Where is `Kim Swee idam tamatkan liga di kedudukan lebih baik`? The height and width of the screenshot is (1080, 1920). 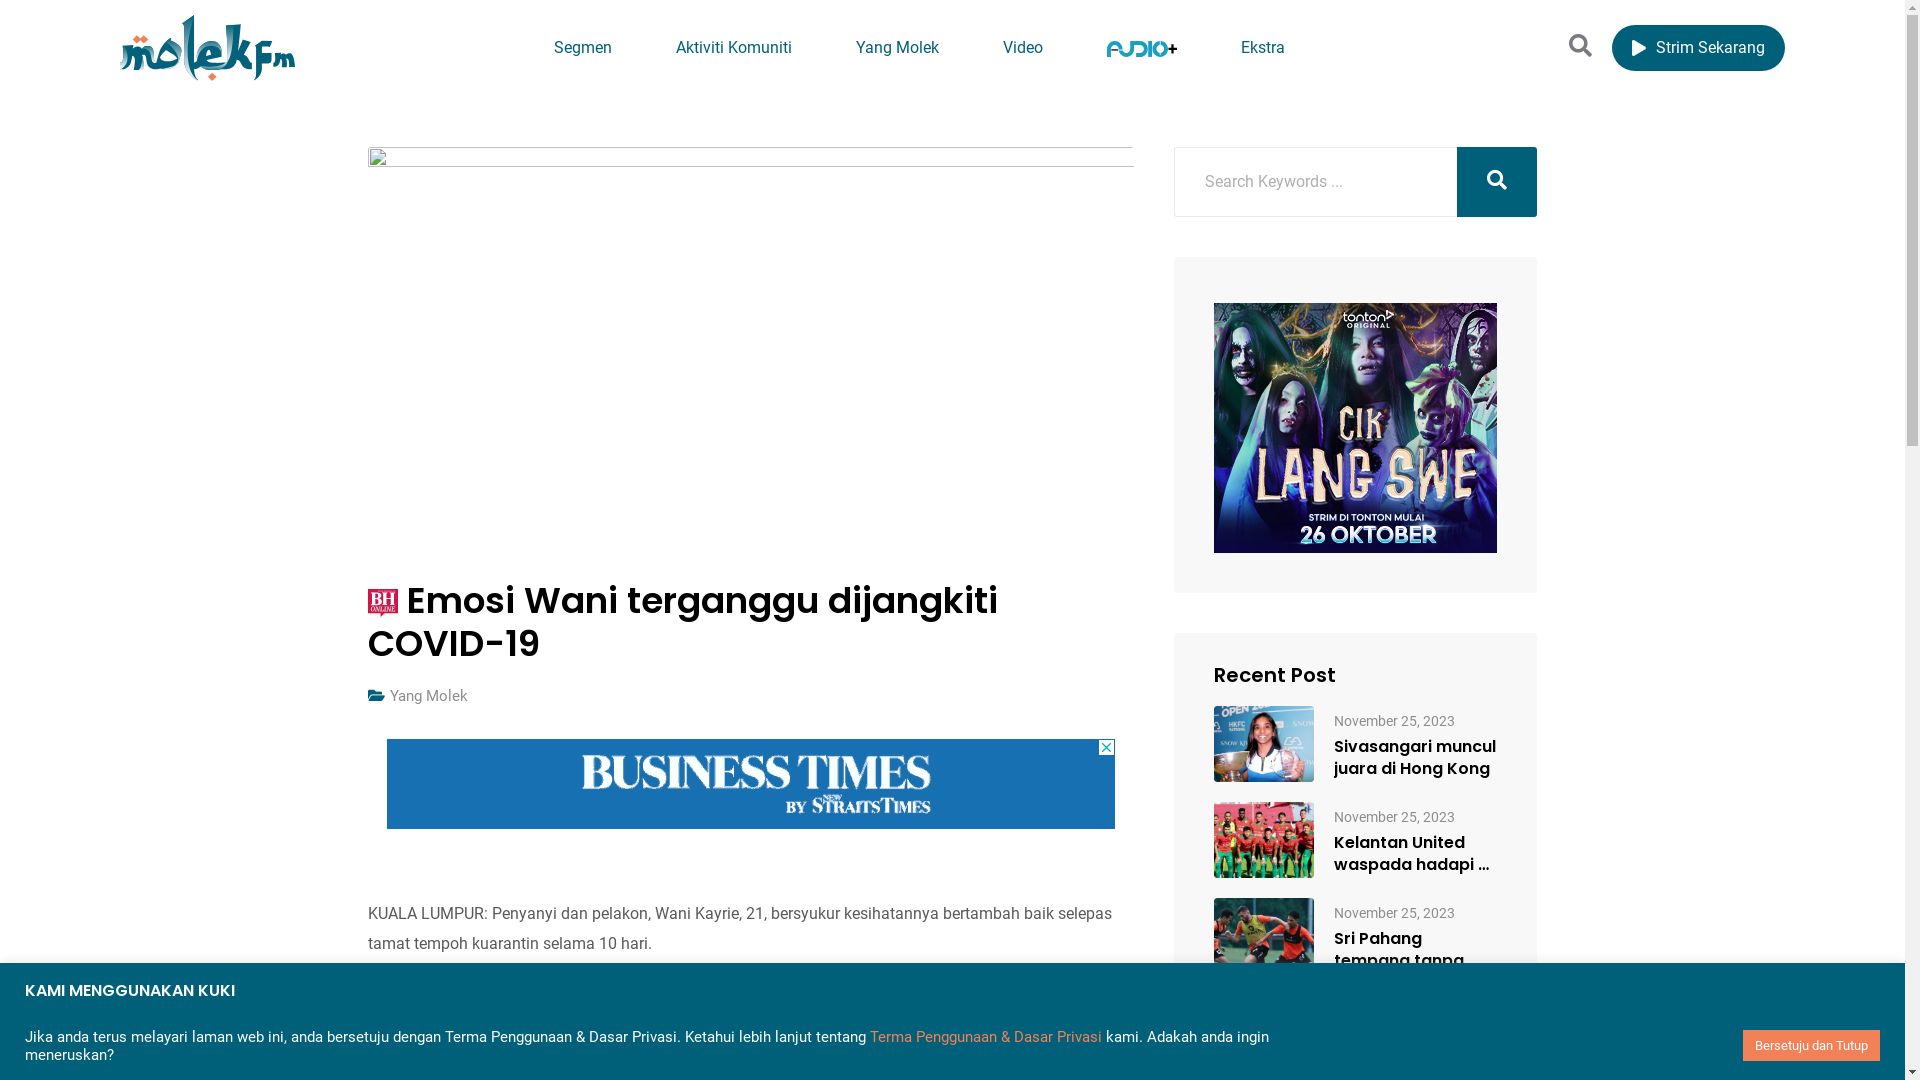
Kim Swee idam tamatkan liga di kedudukan lebih baik is located at coordinates (1416, 1046).